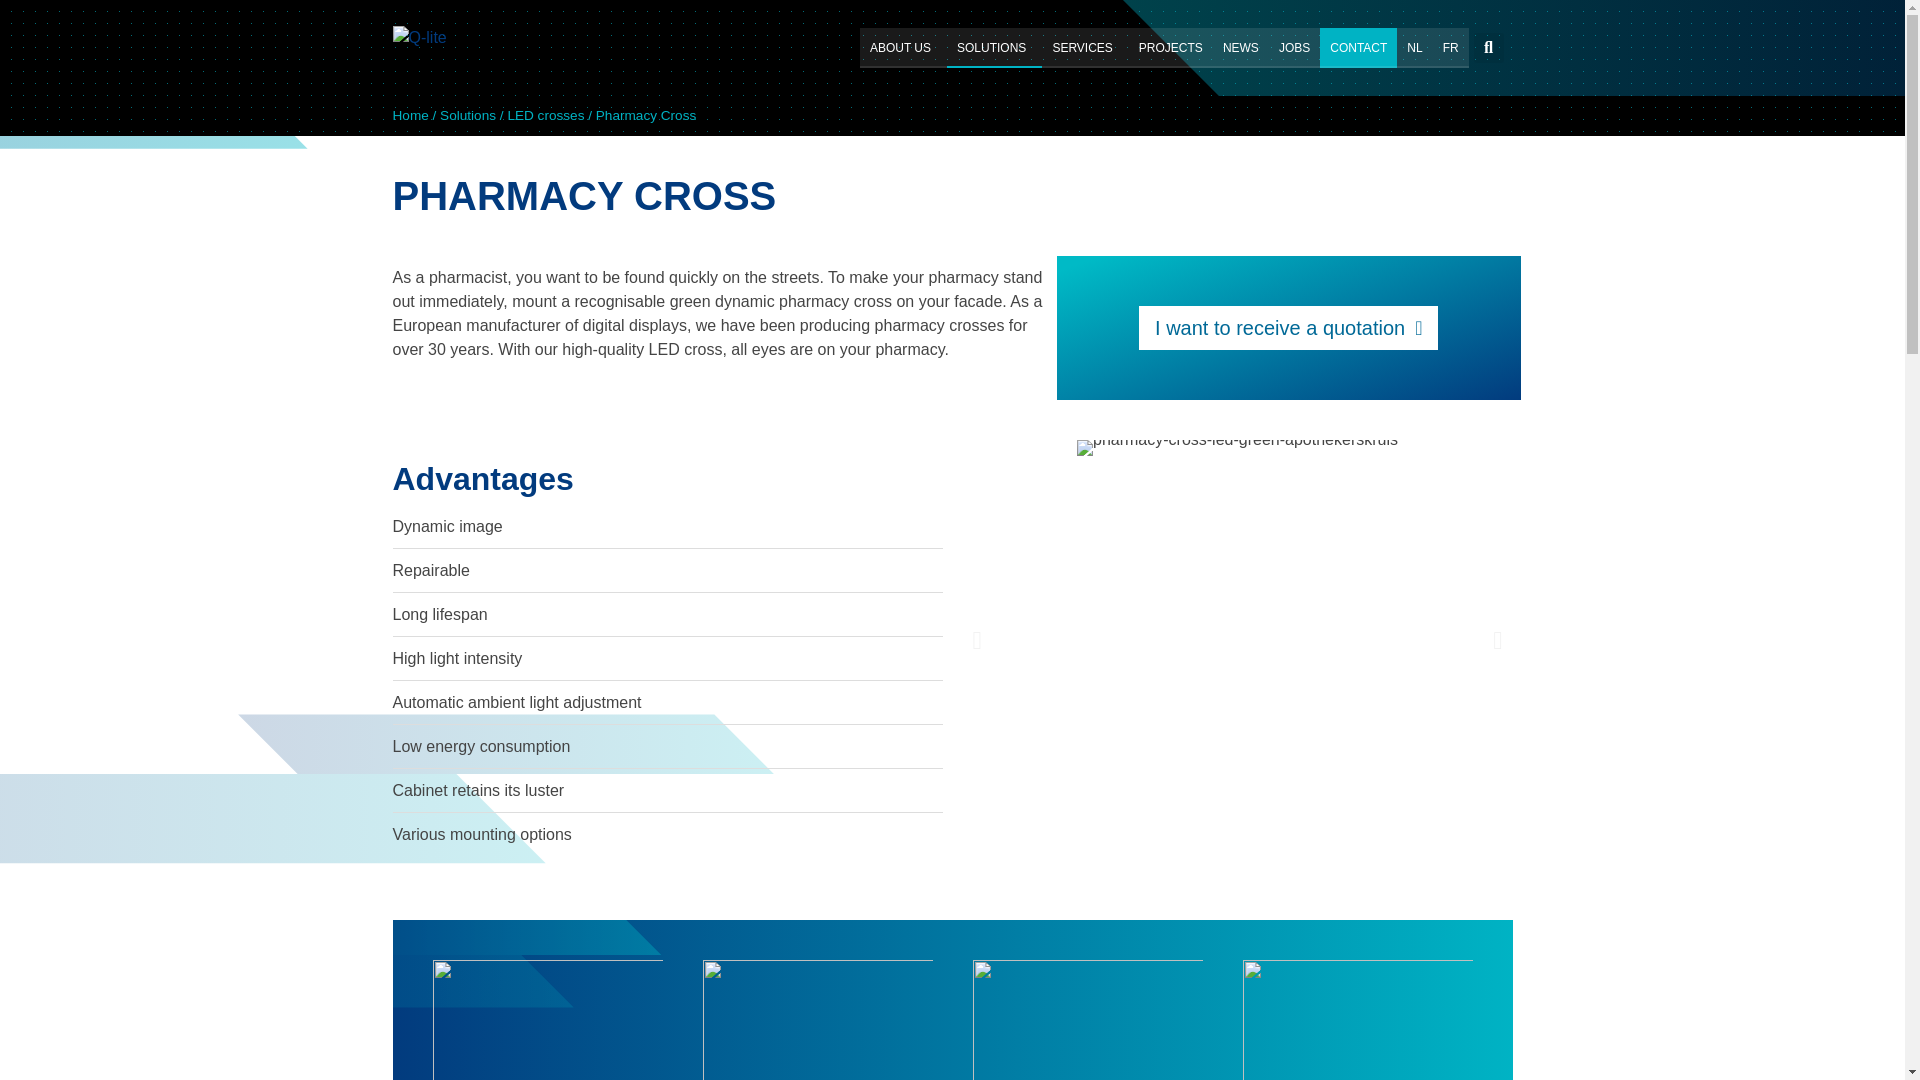 The width and height of the screenshot is (1920, 1080). What do you see at coordinates (1450, 48) in the screenshot?
I see `FR` at bounding box center [1450, 48].